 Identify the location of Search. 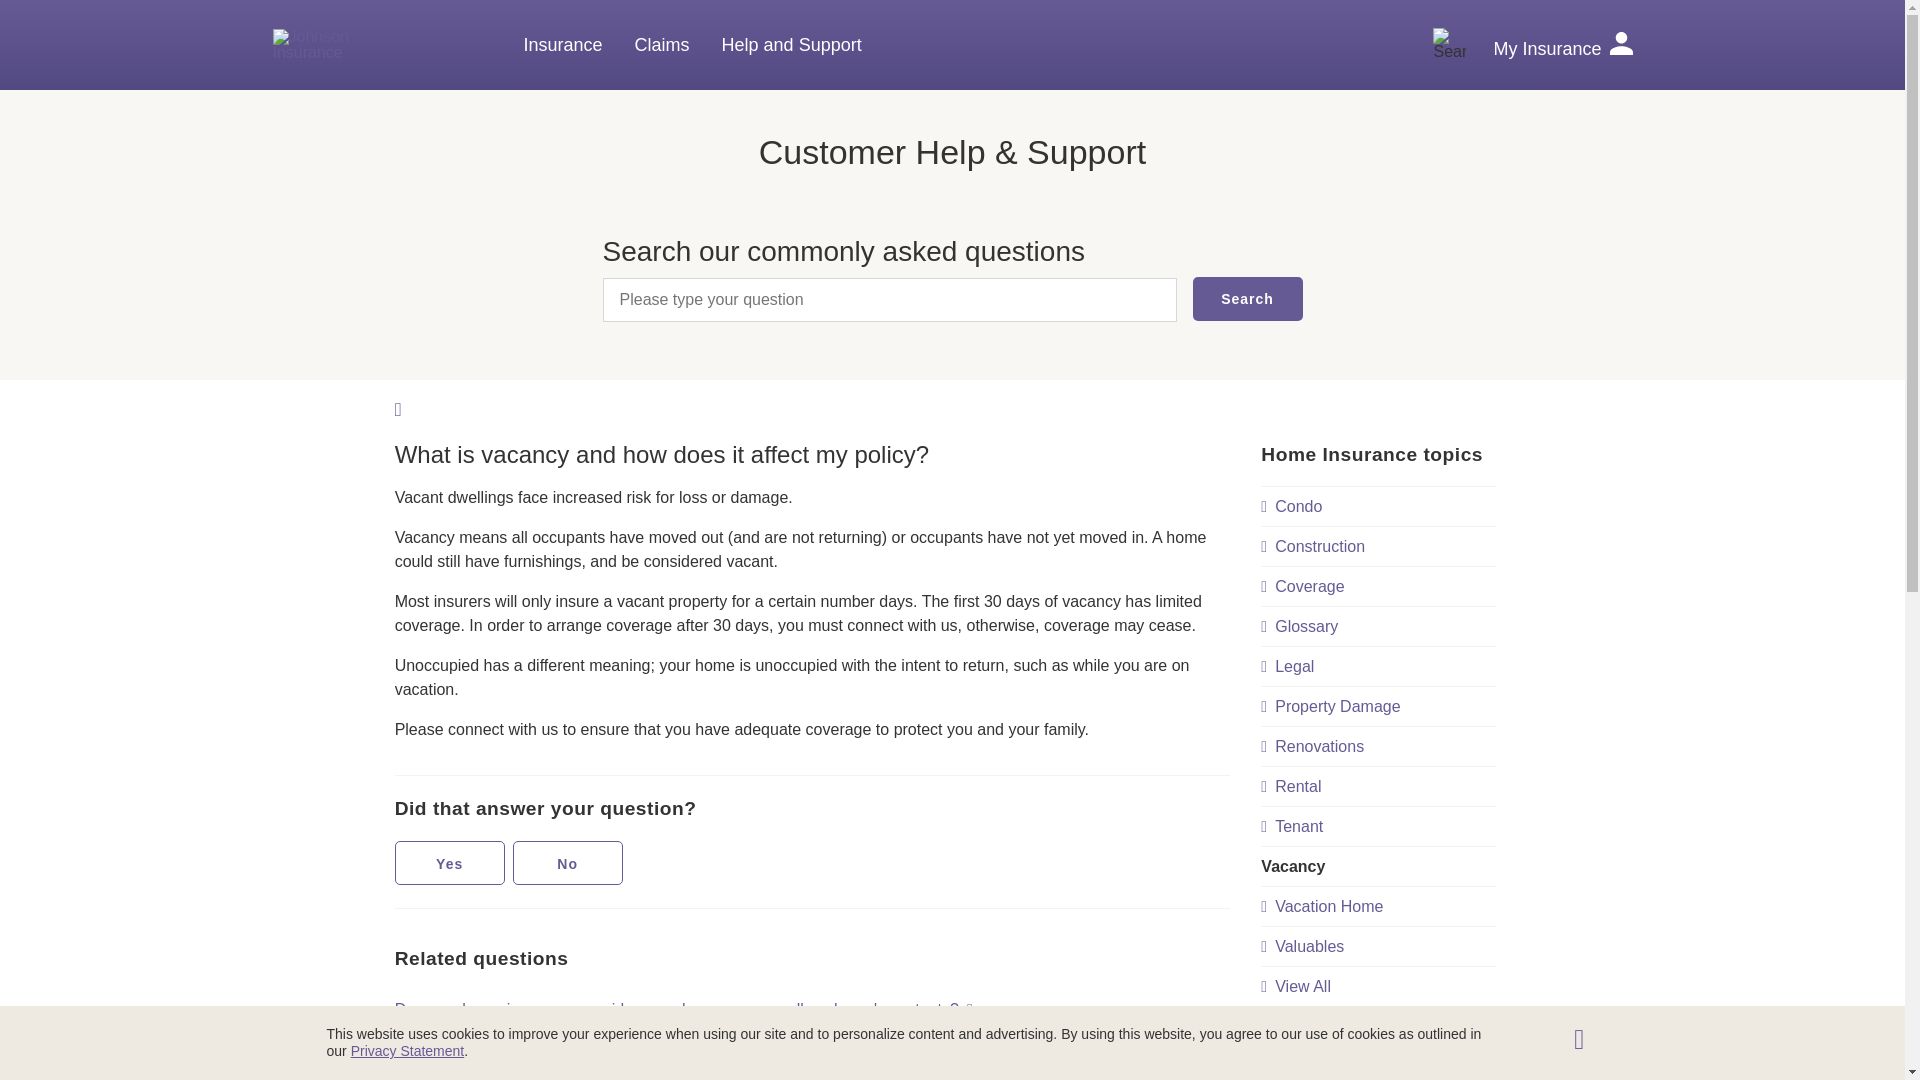
(1246, 298).